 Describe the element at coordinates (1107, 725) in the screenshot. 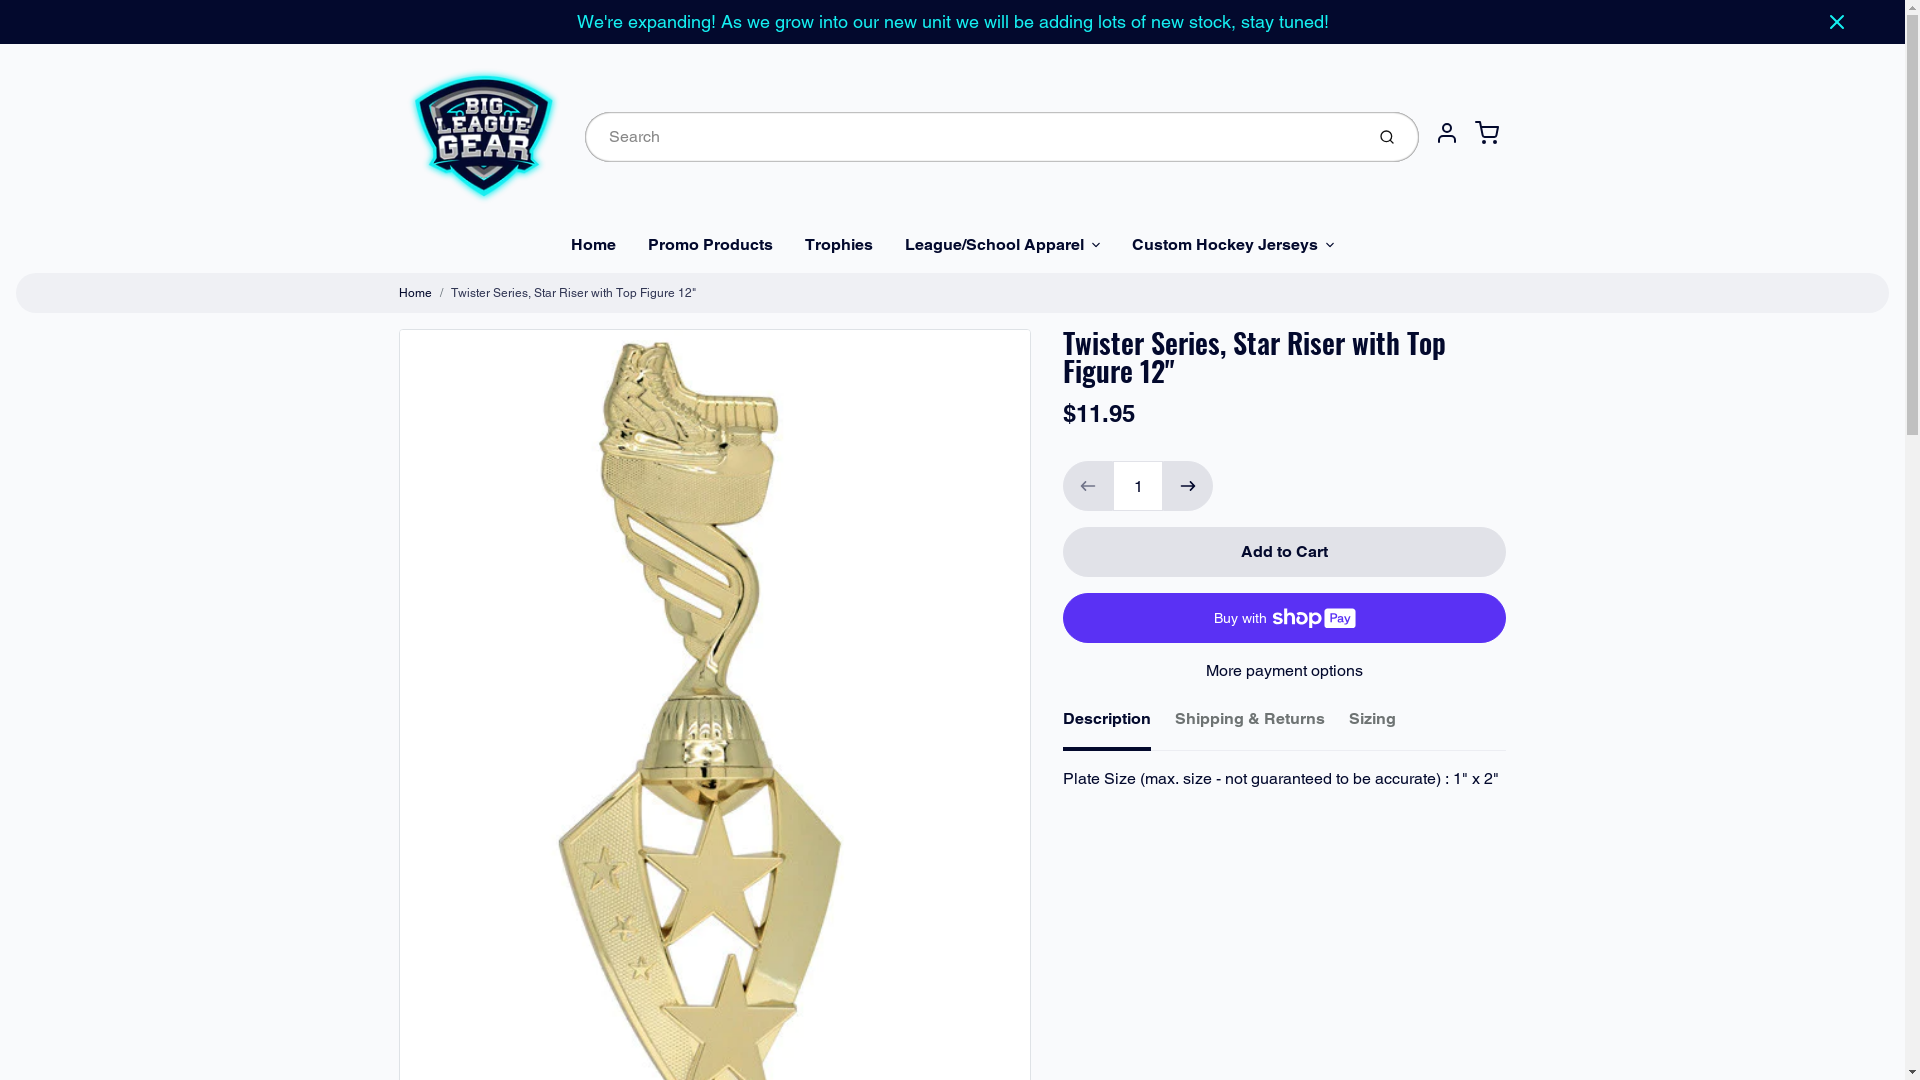

I see `Description` at that location.